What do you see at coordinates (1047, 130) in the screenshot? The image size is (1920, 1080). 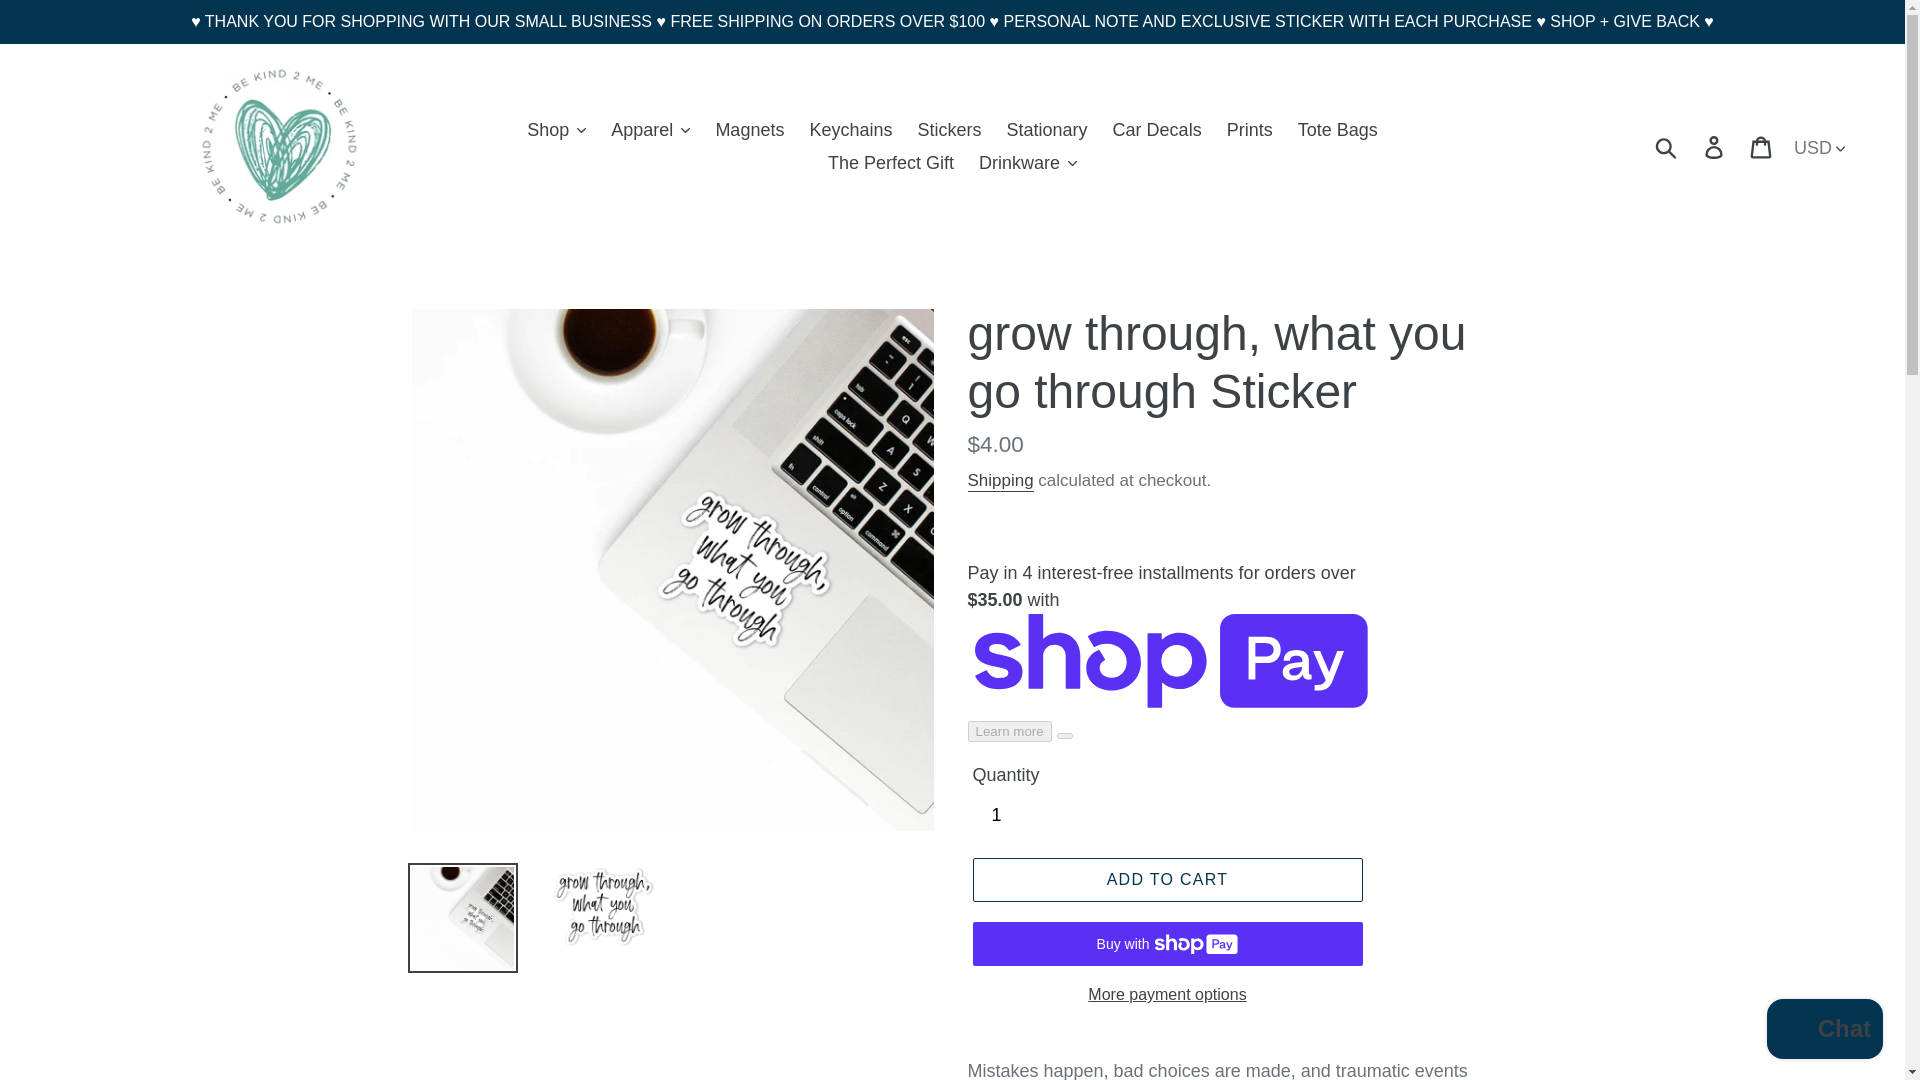 I see `Stationary` at bounding box center [1047, 130].